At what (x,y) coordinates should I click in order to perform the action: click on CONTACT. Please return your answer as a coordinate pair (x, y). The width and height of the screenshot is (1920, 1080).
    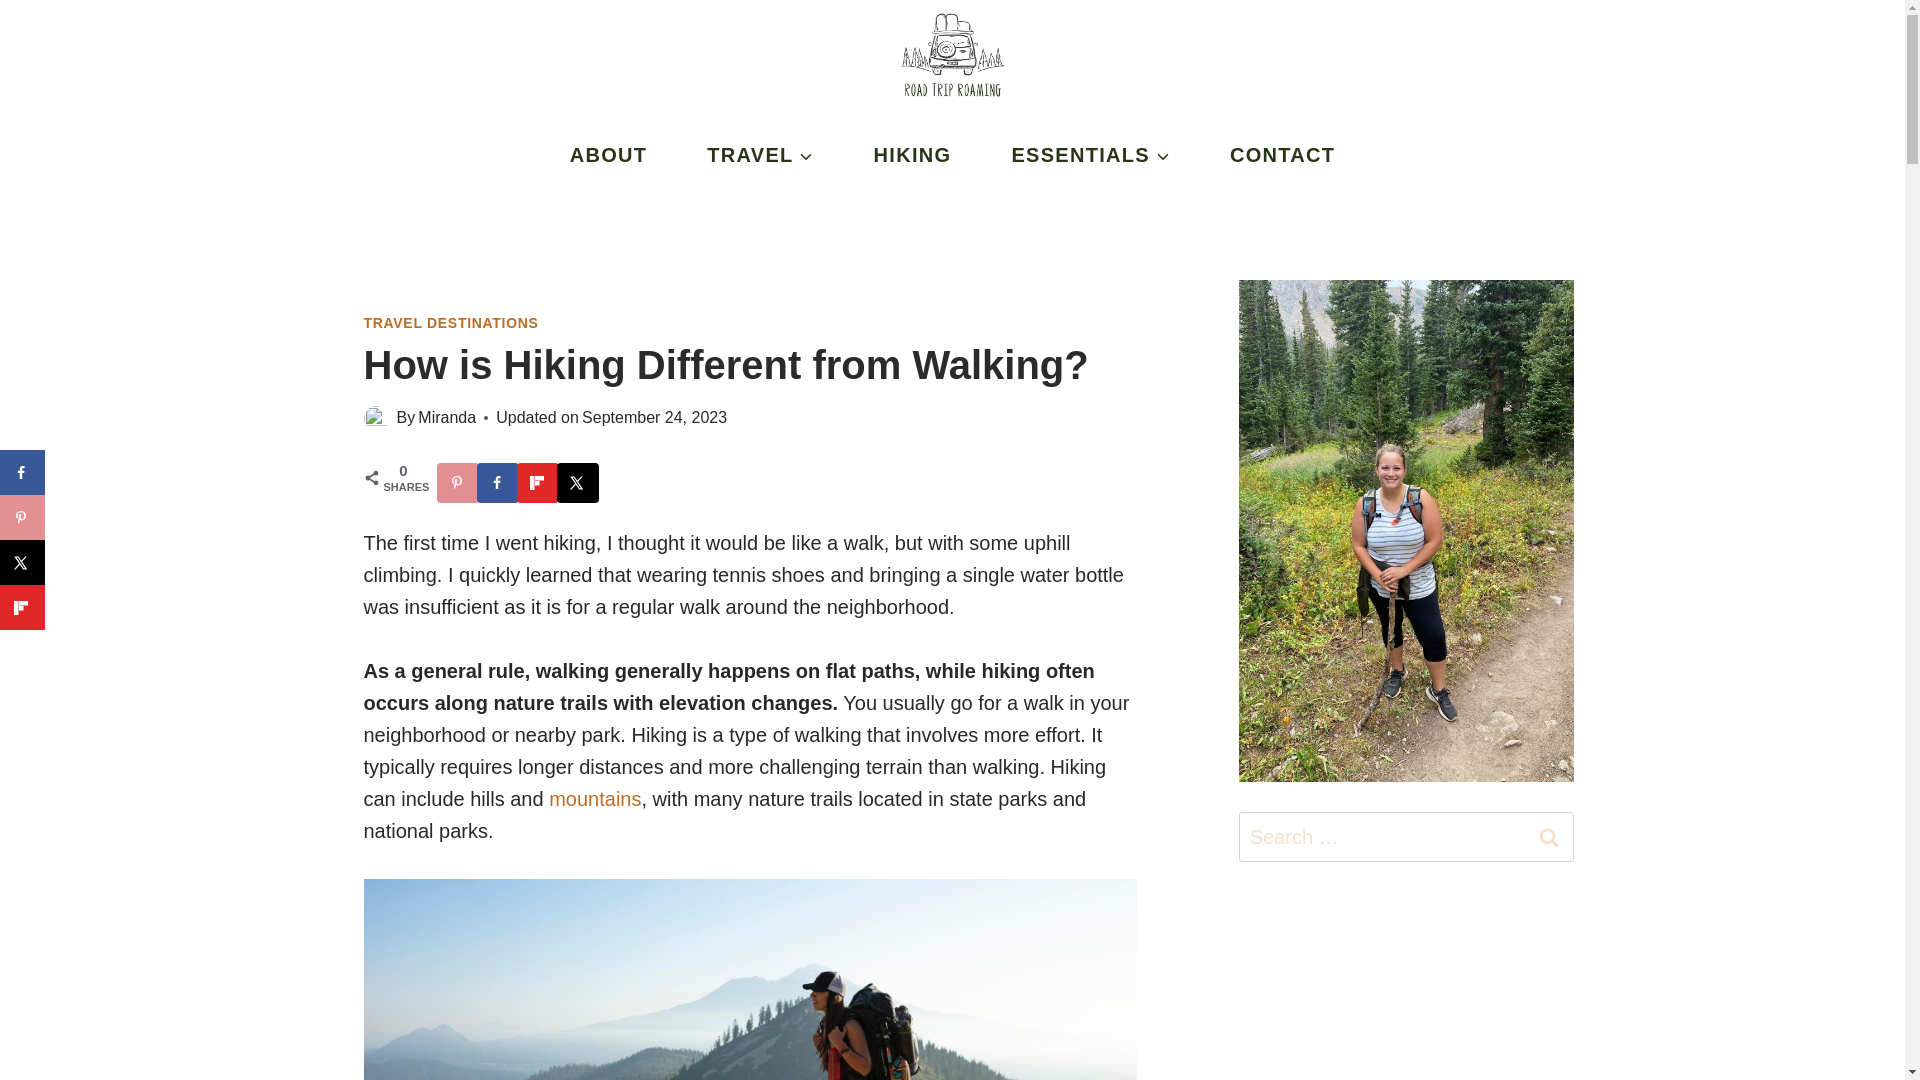
    Looking at the image, I should click on (1282, 154).